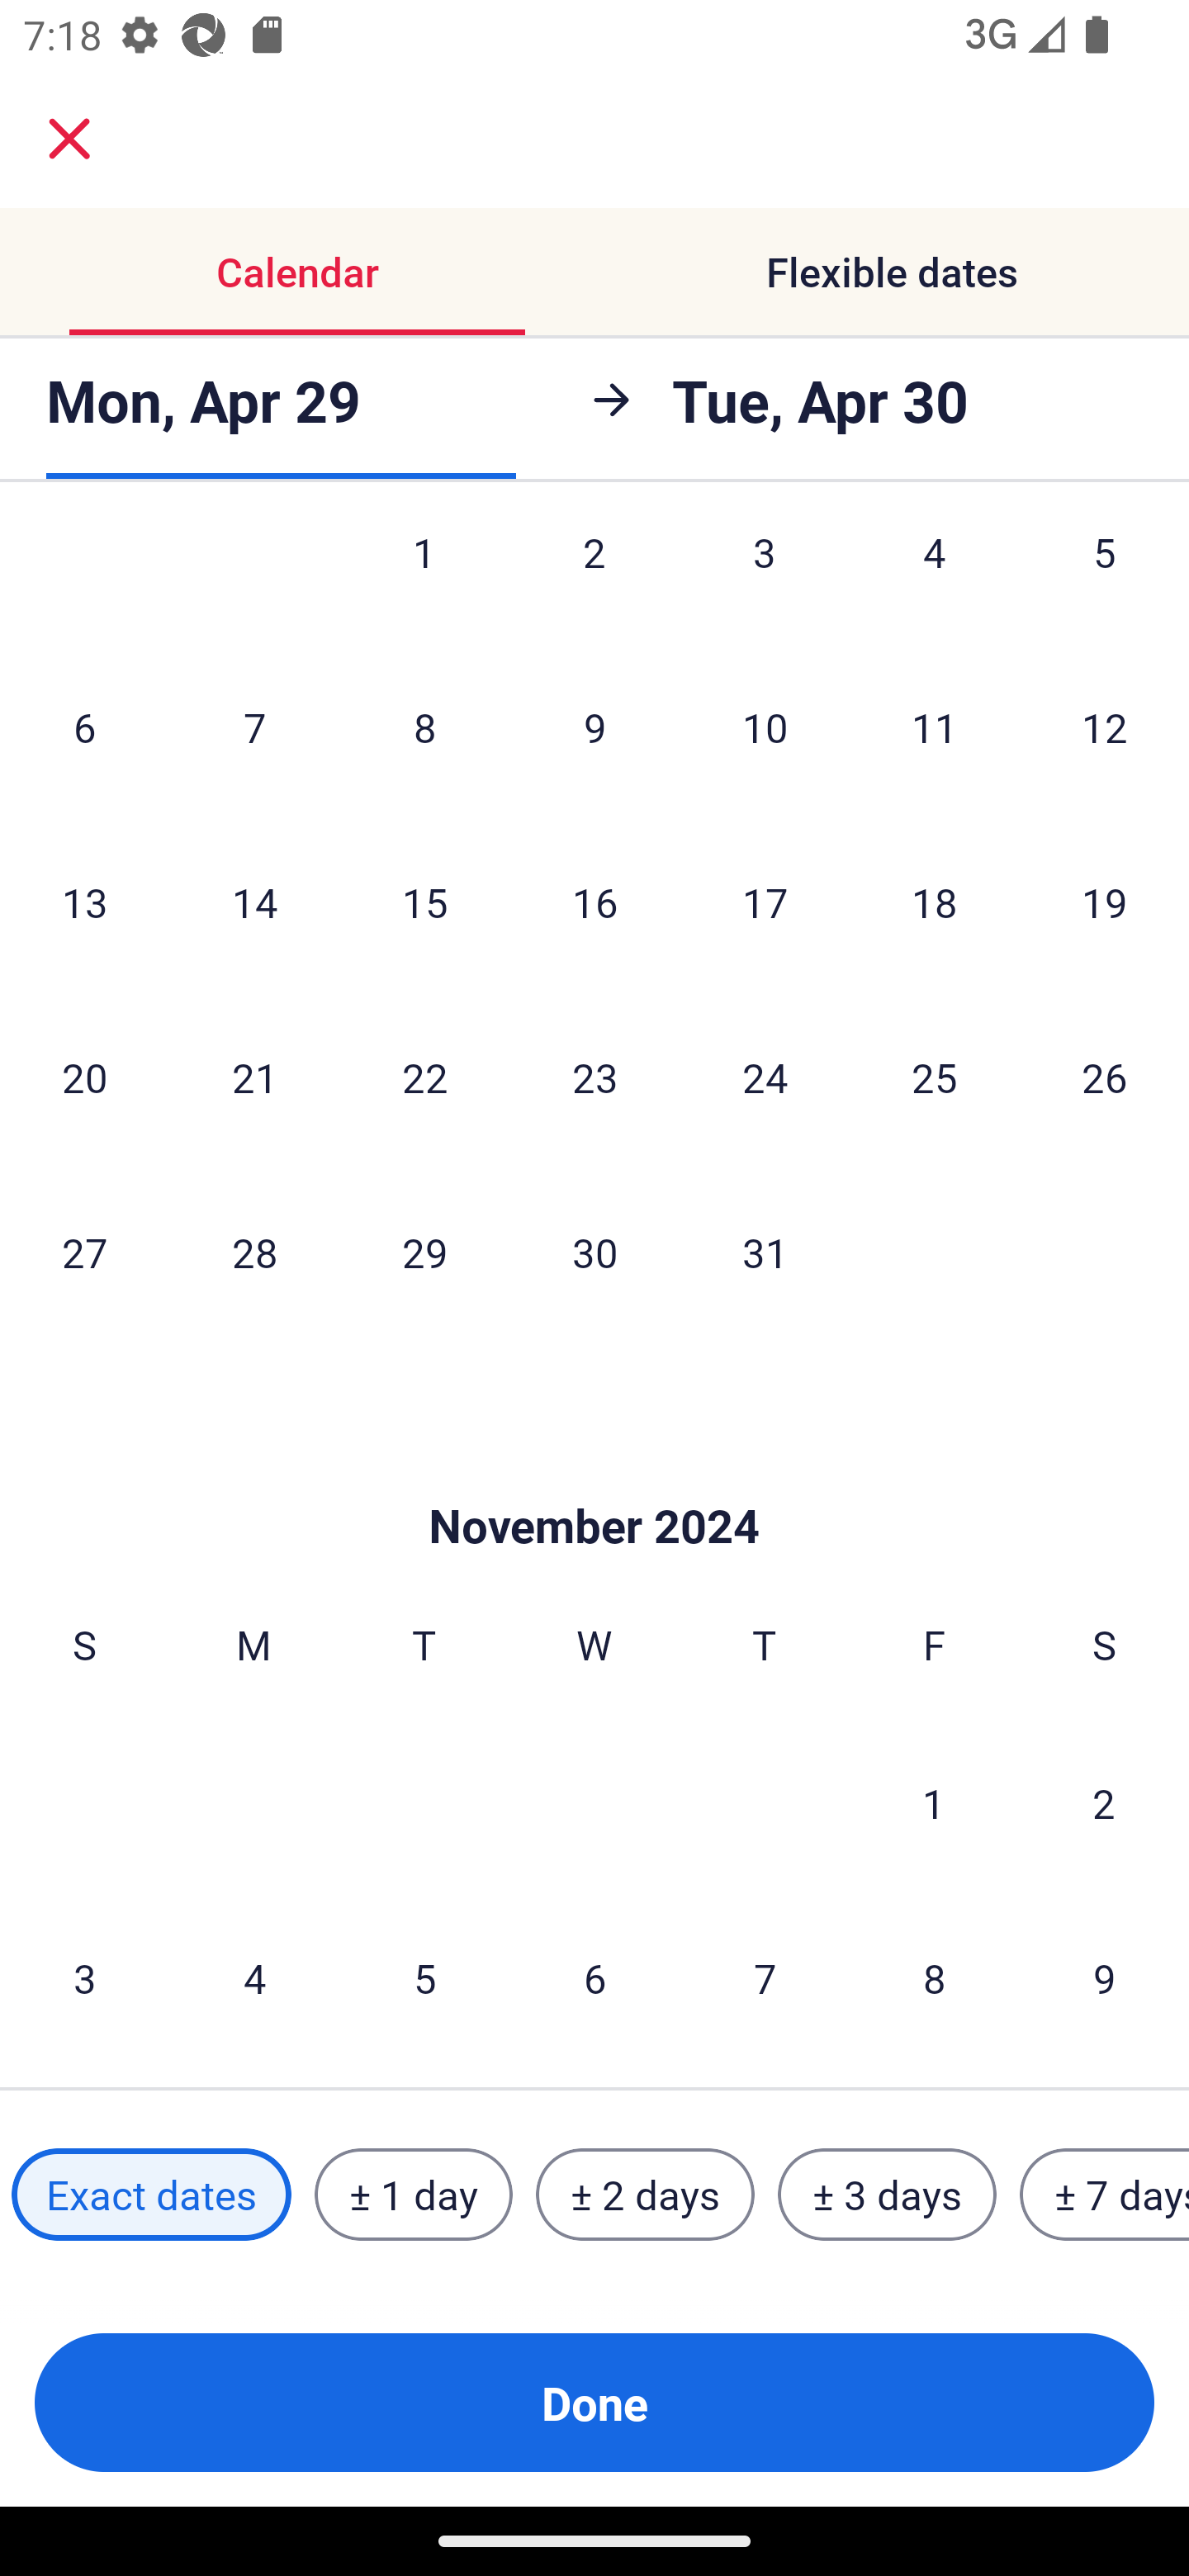 This screenshot has width=1189, height=2576. I want to click on ± 7 days, so click(1105, 2195).